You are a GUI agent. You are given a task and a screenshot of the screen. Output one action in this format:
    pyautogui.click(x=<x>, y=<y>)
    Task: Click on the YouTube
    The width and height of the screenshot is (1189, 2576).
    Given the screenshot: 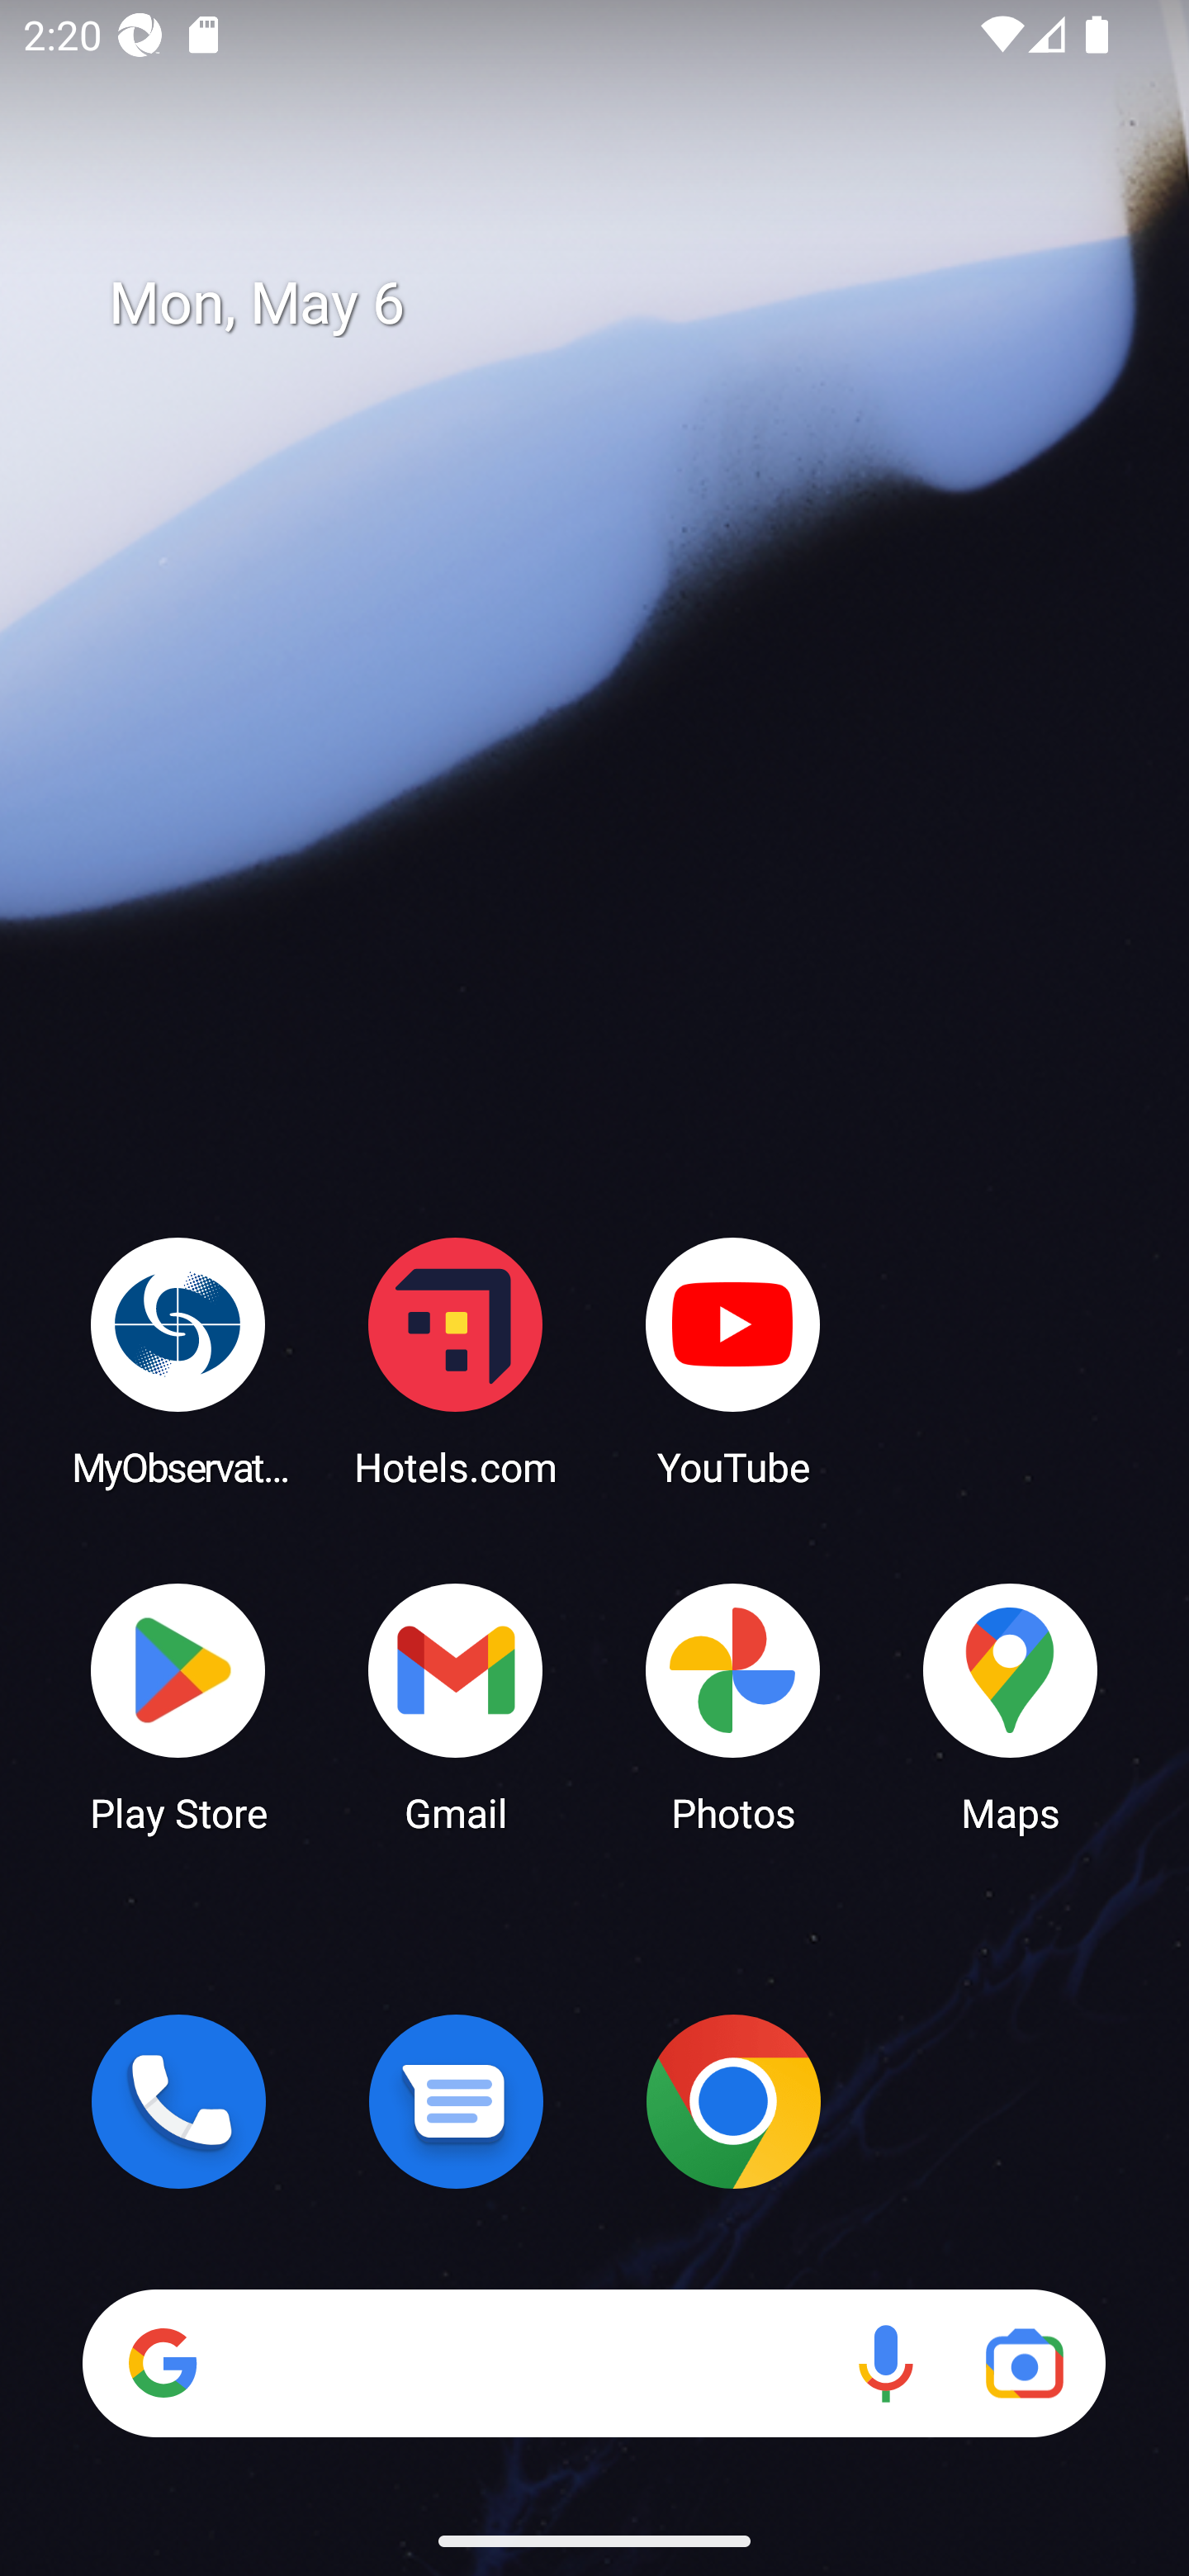 What is the action you would take?
    pyautogui.click(x=733, y=1361)
    